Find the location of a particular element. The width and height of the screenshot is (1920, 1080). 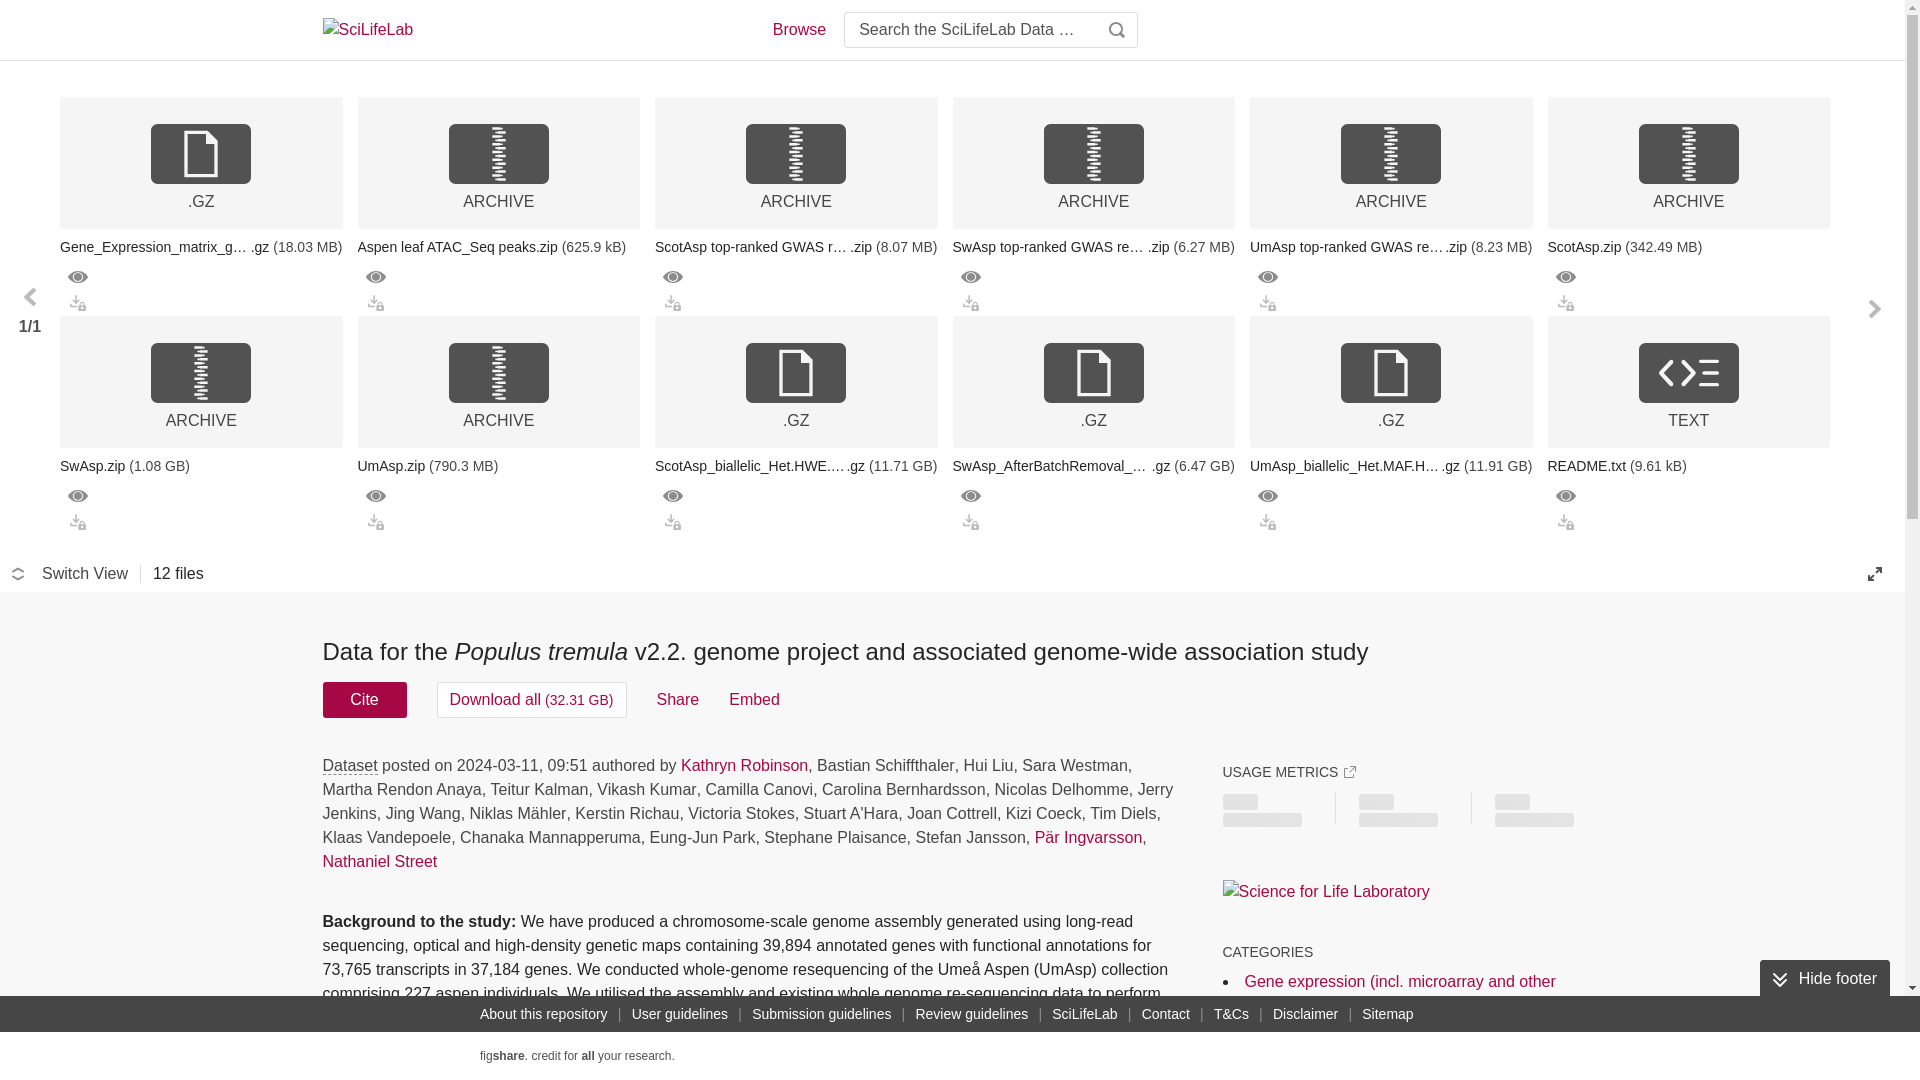

SwAsp.zip is located at coordinates (201, 466).